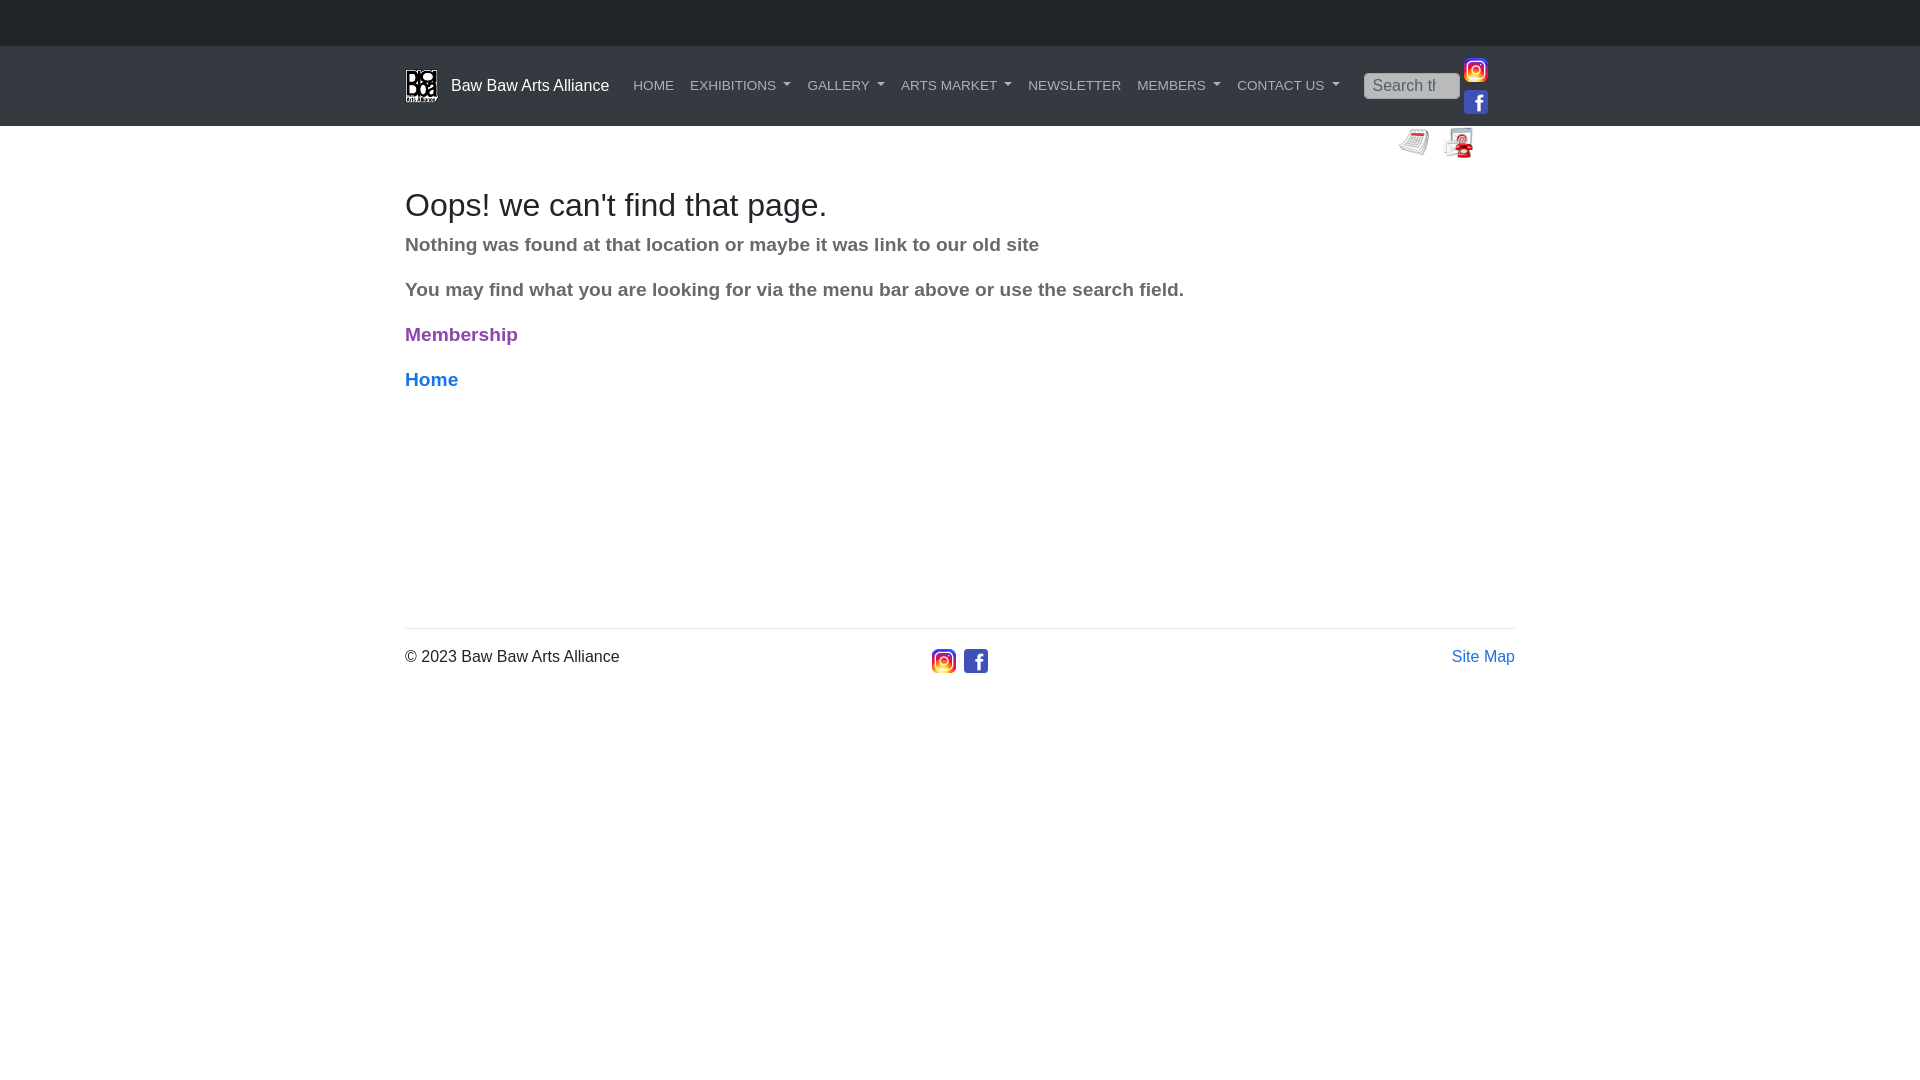  What do you see at coordinates (1179, 86) in the screenshot?
I see `MEMBERS` at bounding box center [1179, 86].